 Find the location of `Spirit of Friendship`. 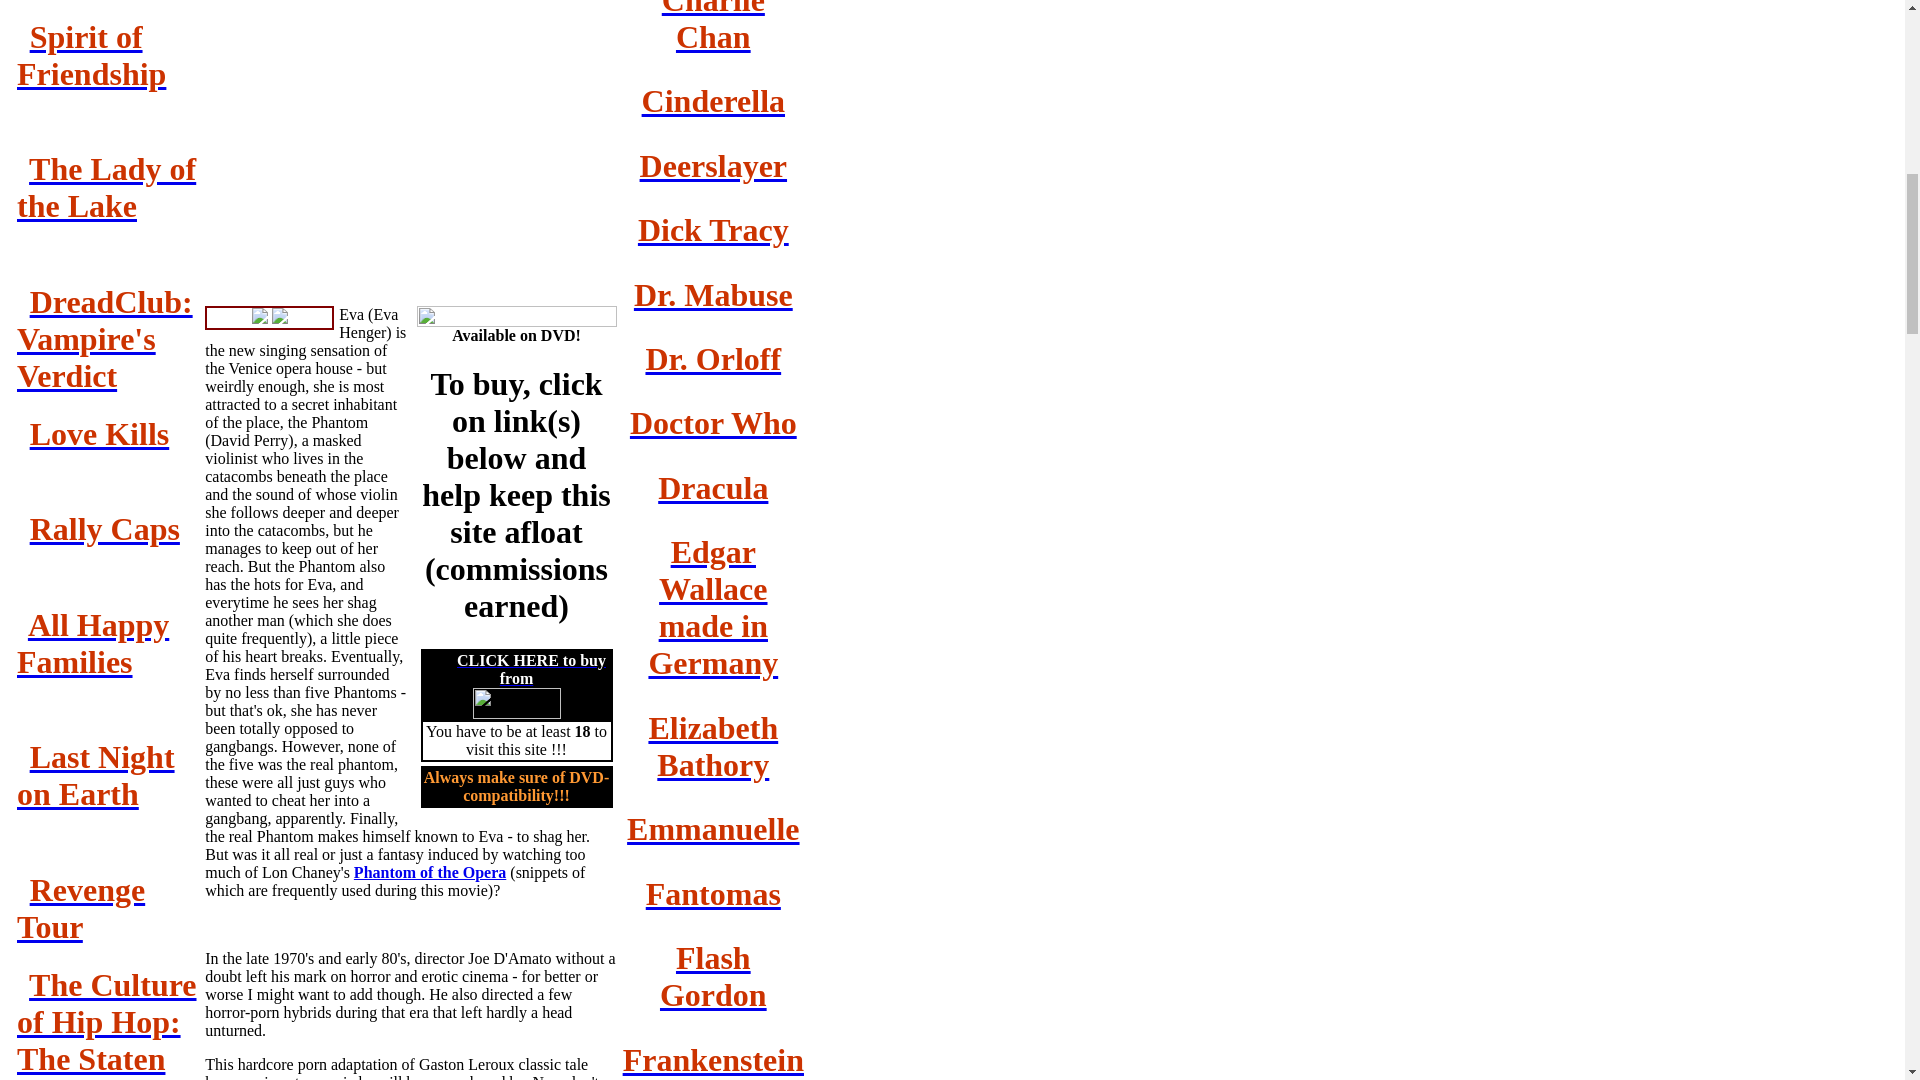

Spirit of Friendship is located at coordinates (91, 55).